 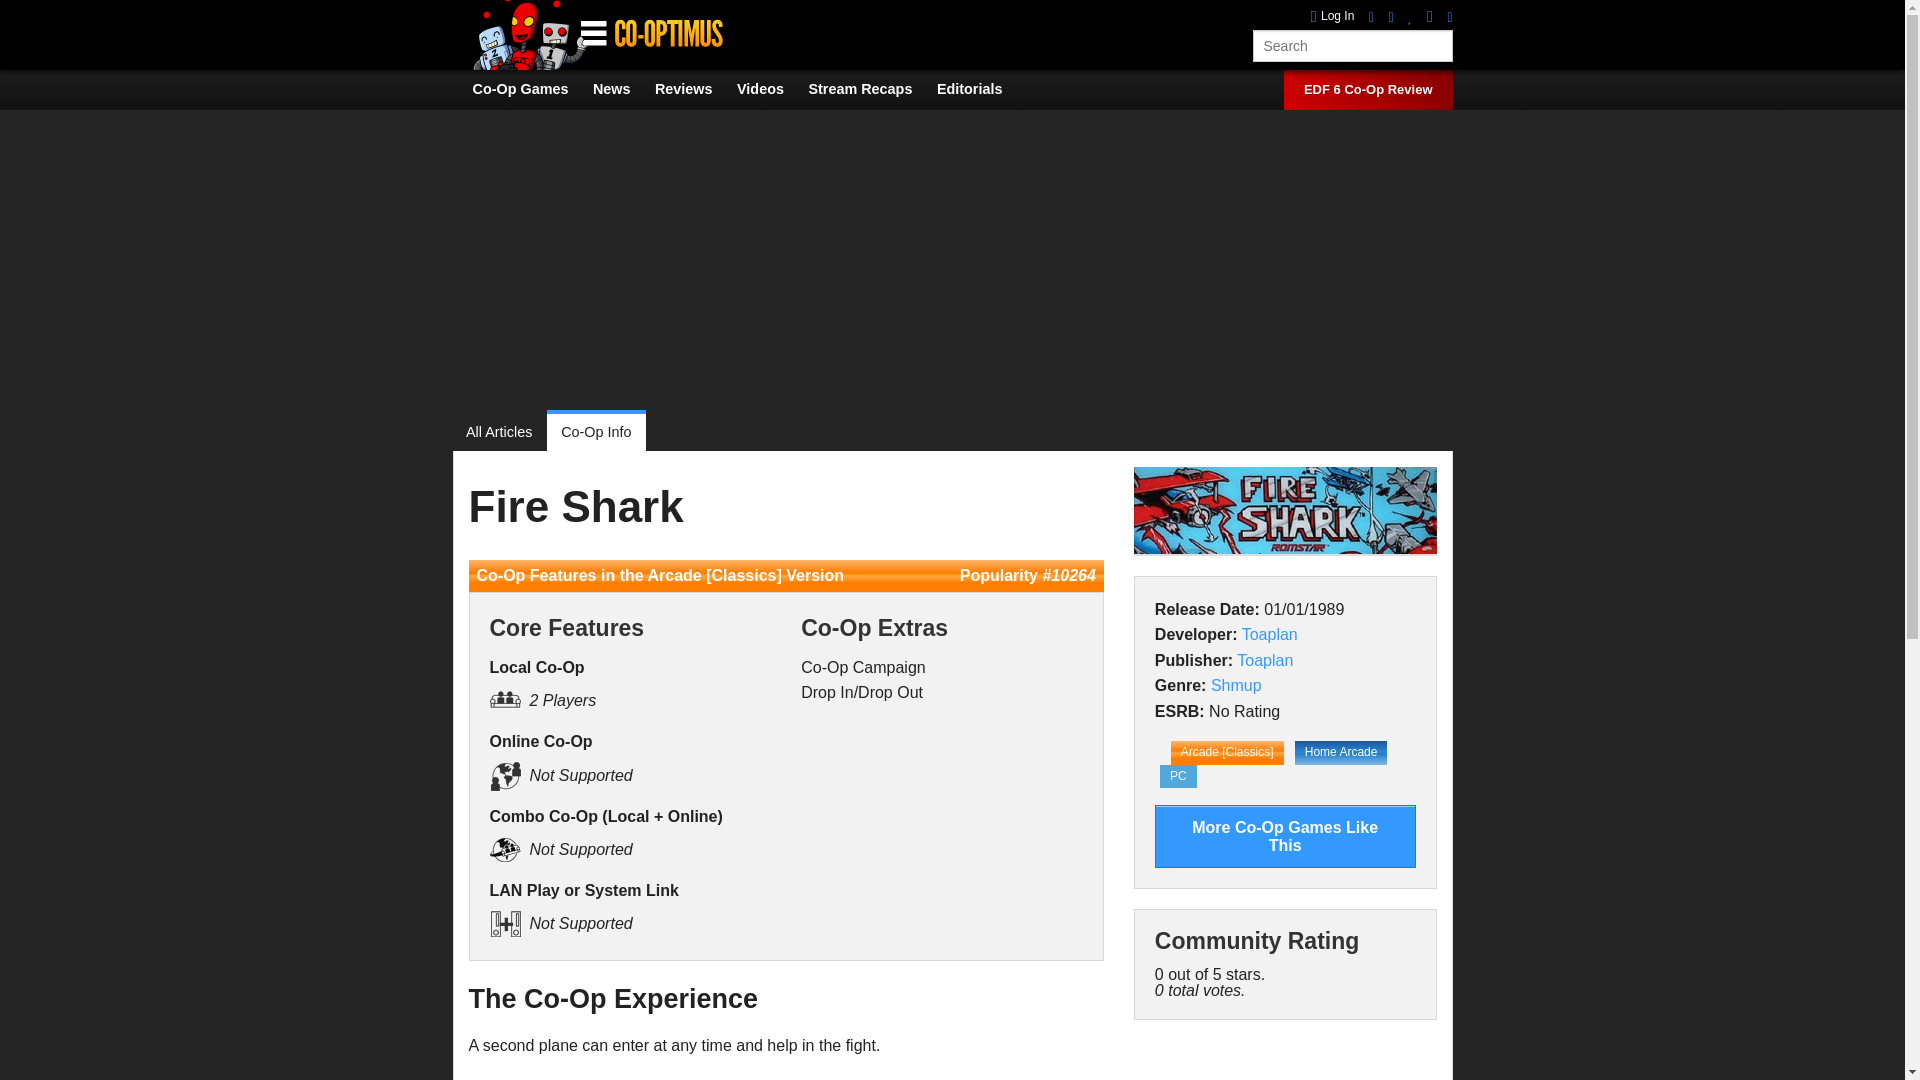 What do you see at coordinates (506, 432) in the screenshot?
I see `All Articles` at bounding box center [506, 432].